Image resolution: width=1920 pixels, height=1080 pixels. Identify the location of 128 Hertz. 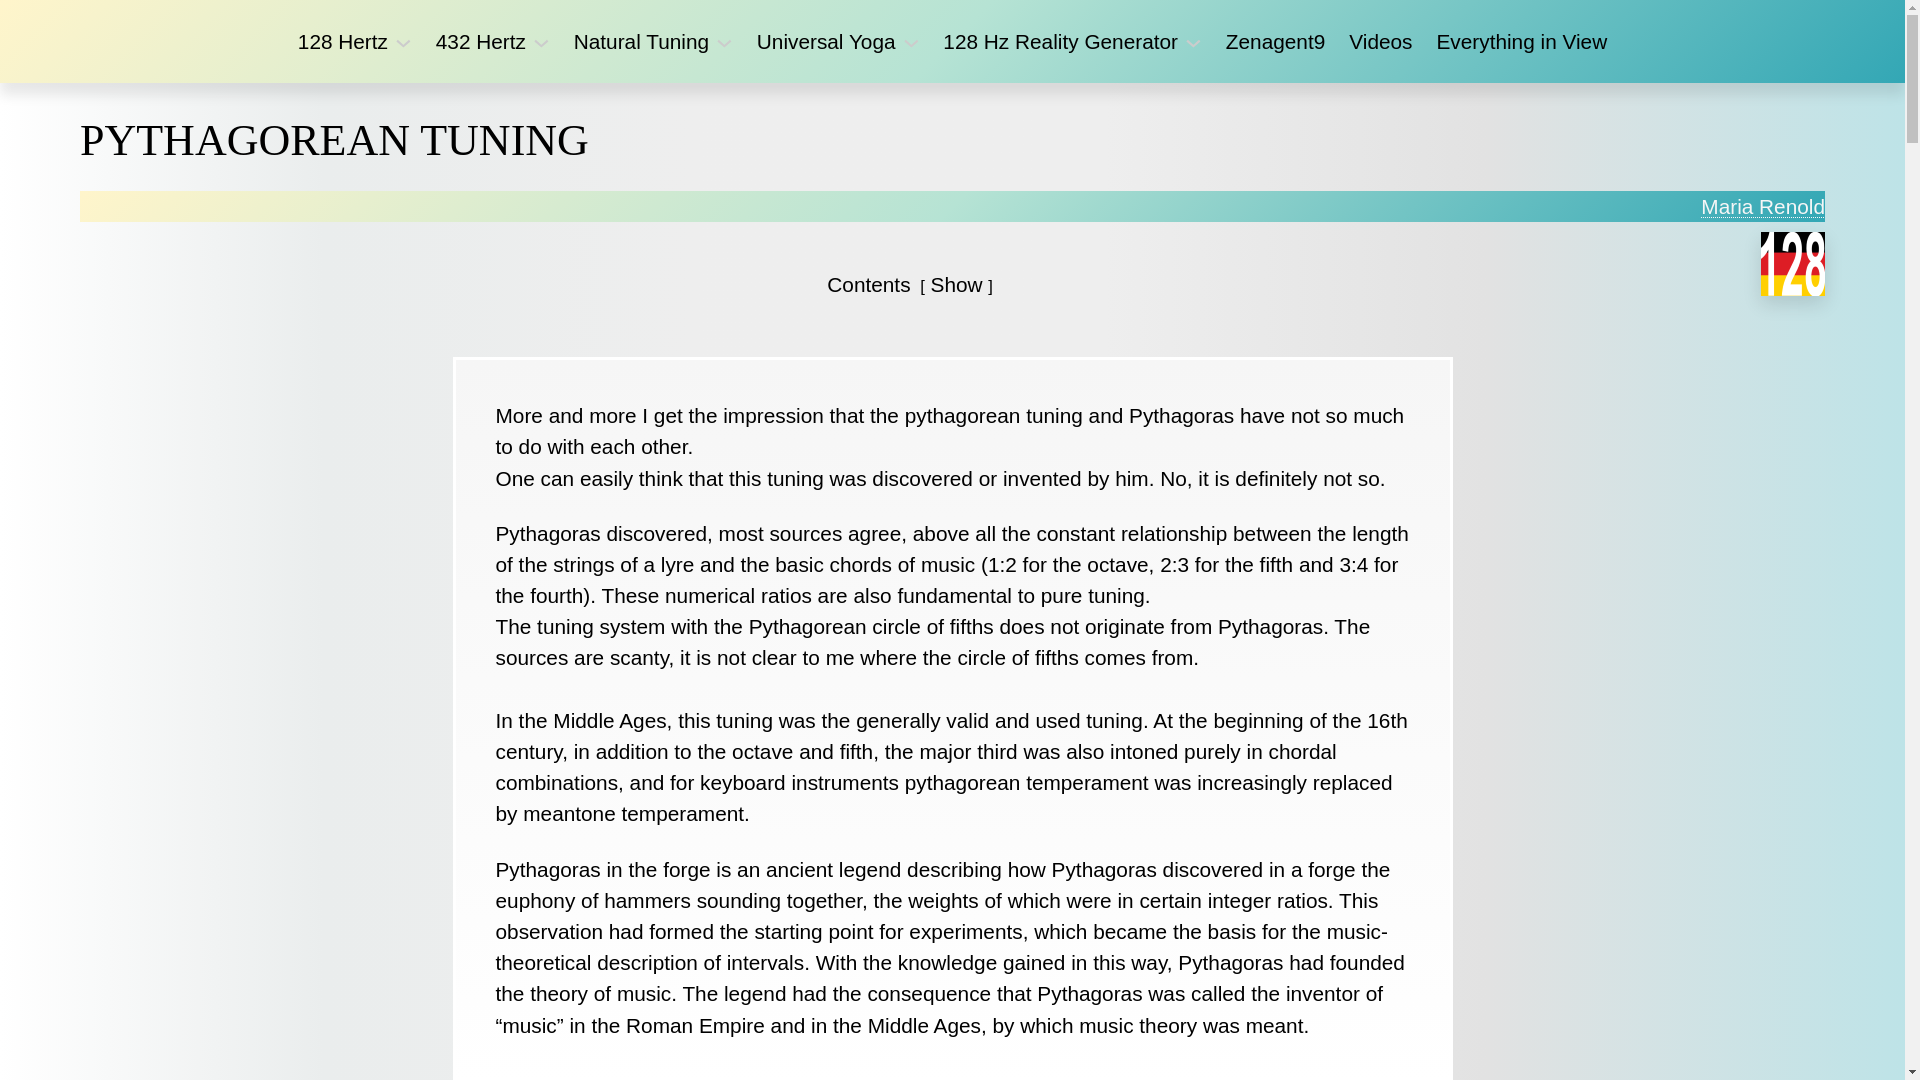
(343, 42).